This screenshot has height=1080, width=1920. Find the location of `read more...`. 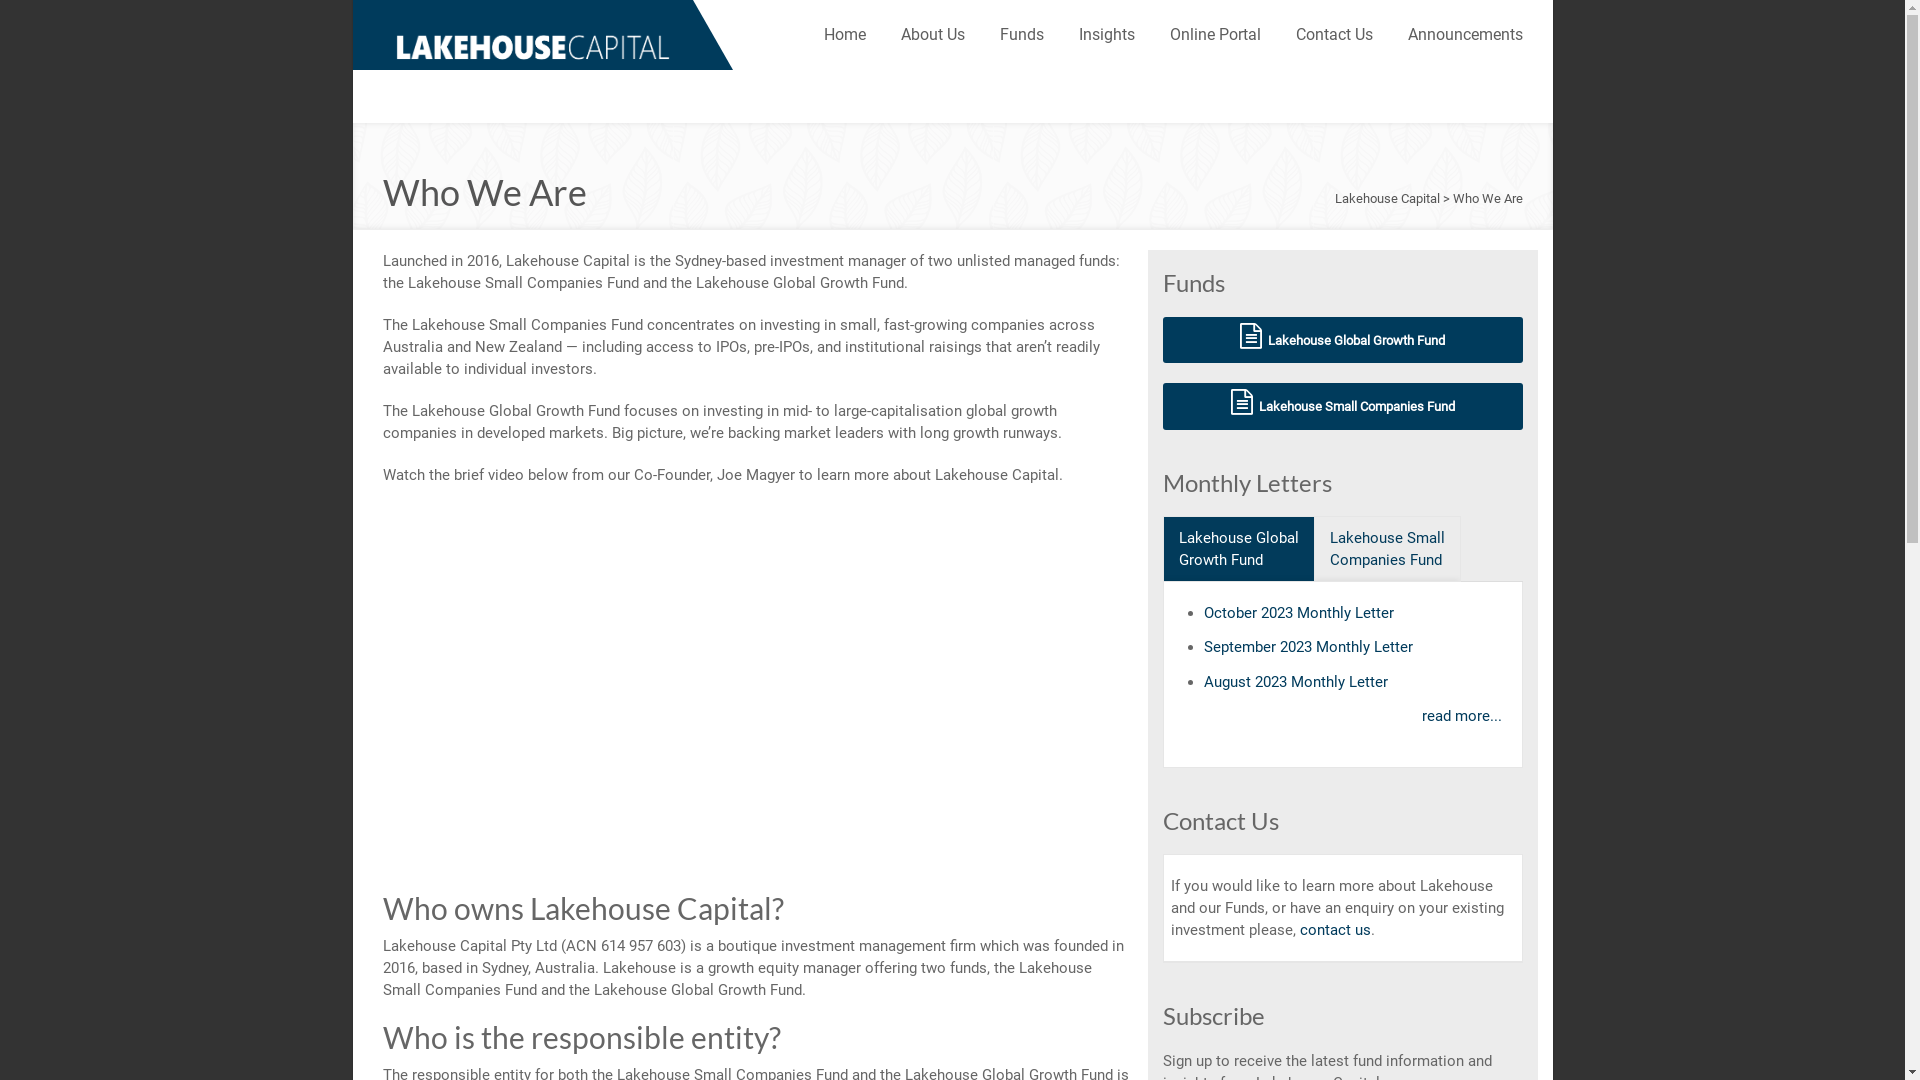

read more... is located at coordinates (1462, 716).